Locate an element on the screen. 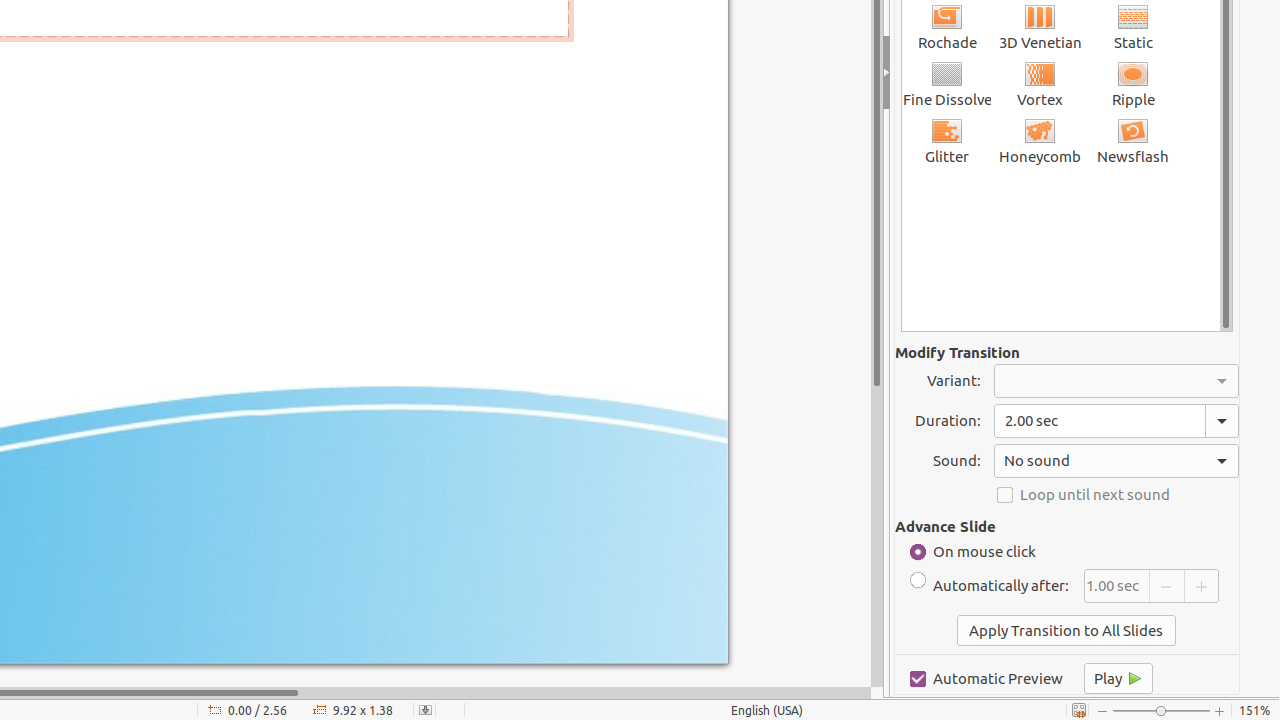 This screenshot has width=1280, height=720. Apply Transition to All Slides is located at coordinates (1066, 630).